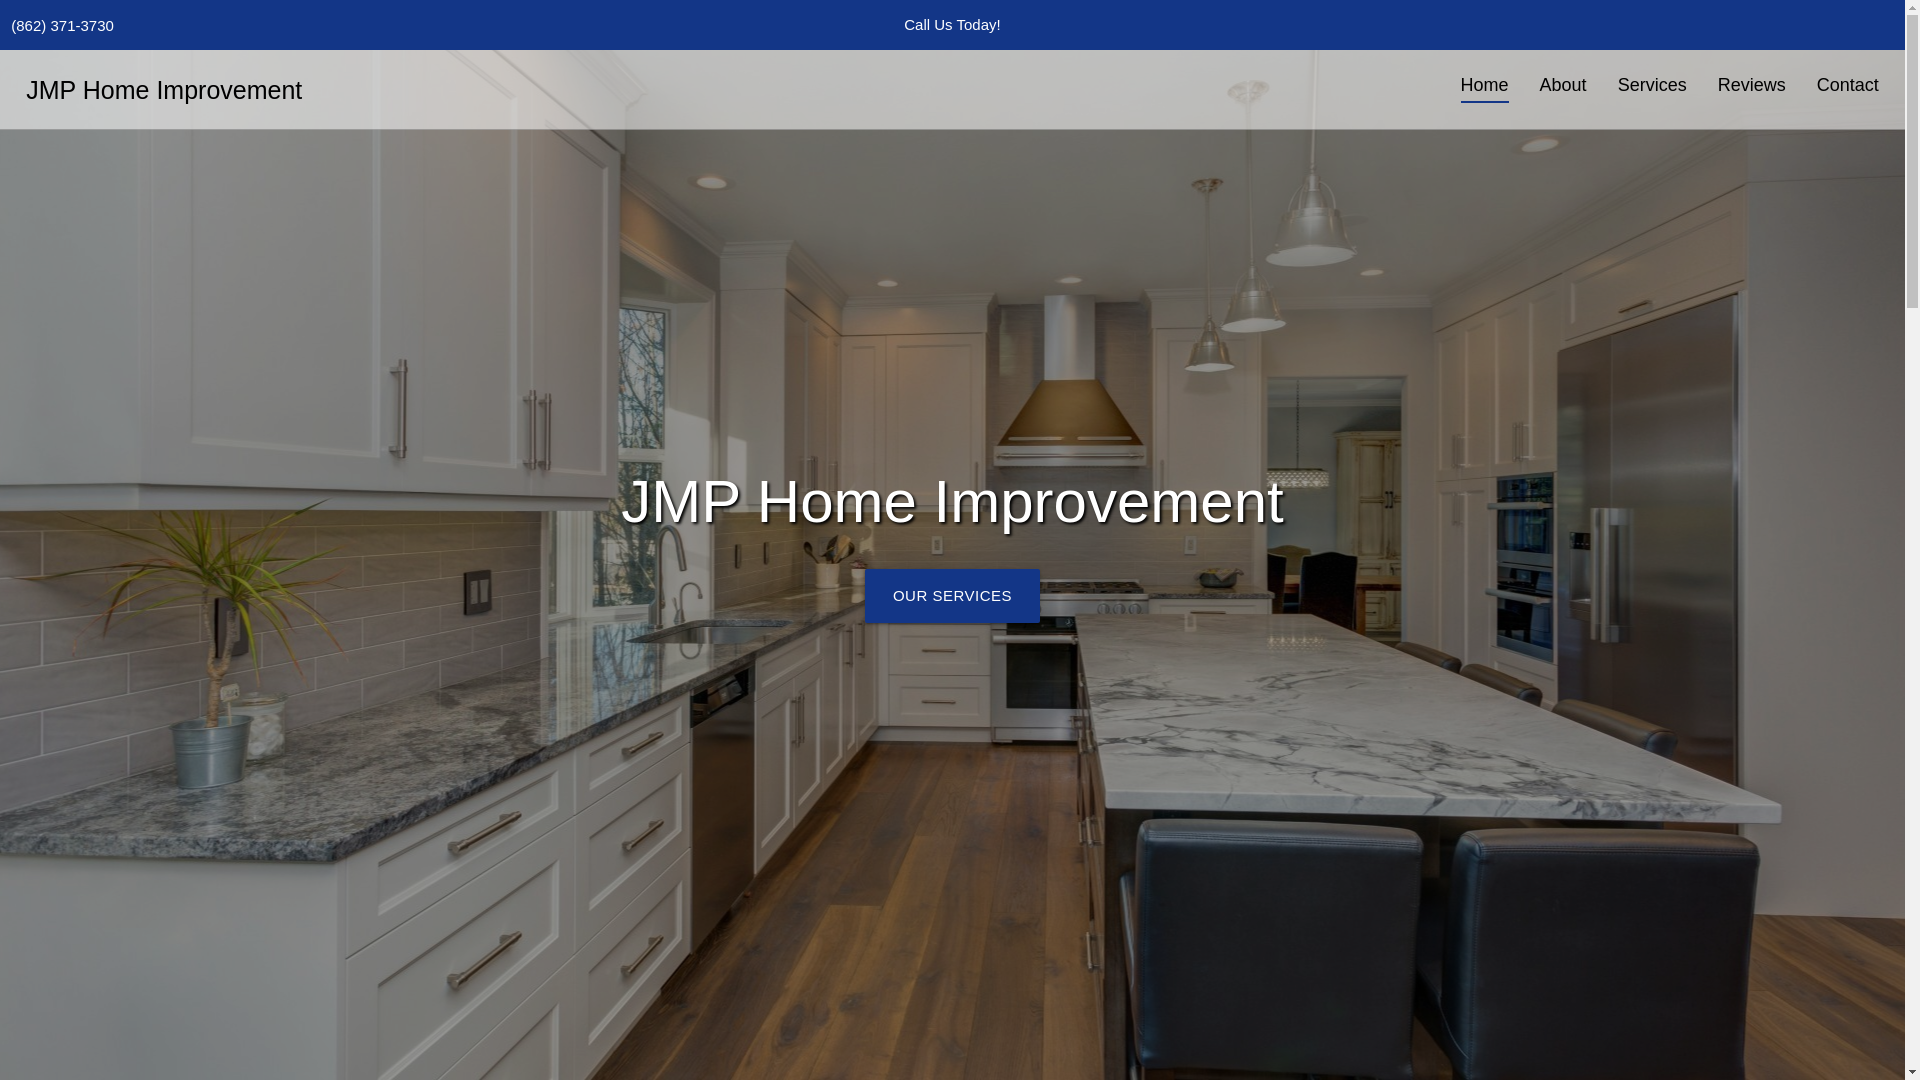  I want to click on Contact, so click(1846, 86).